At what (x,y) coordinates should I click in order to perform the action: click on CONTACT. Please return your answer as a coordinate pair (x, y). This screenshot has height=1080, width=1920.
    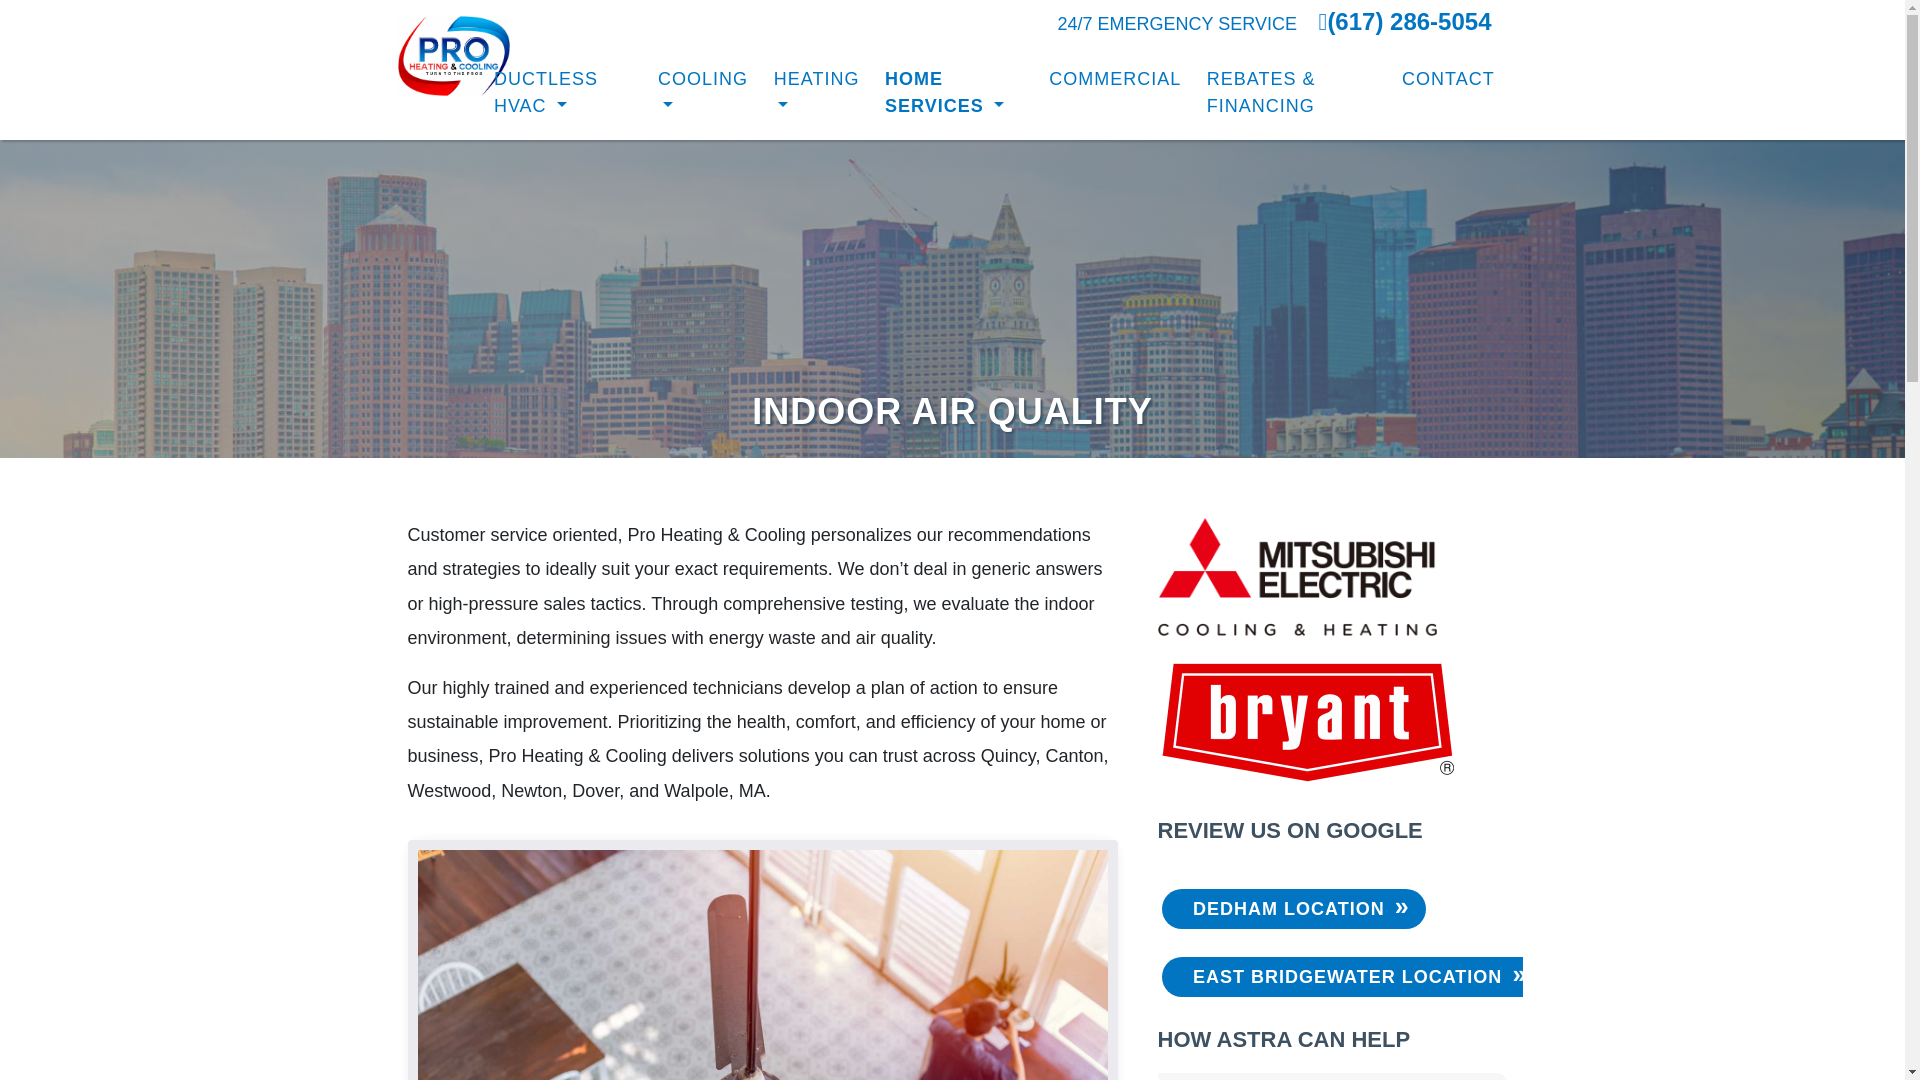
    Looking at the image, I should click on (1448, 80).